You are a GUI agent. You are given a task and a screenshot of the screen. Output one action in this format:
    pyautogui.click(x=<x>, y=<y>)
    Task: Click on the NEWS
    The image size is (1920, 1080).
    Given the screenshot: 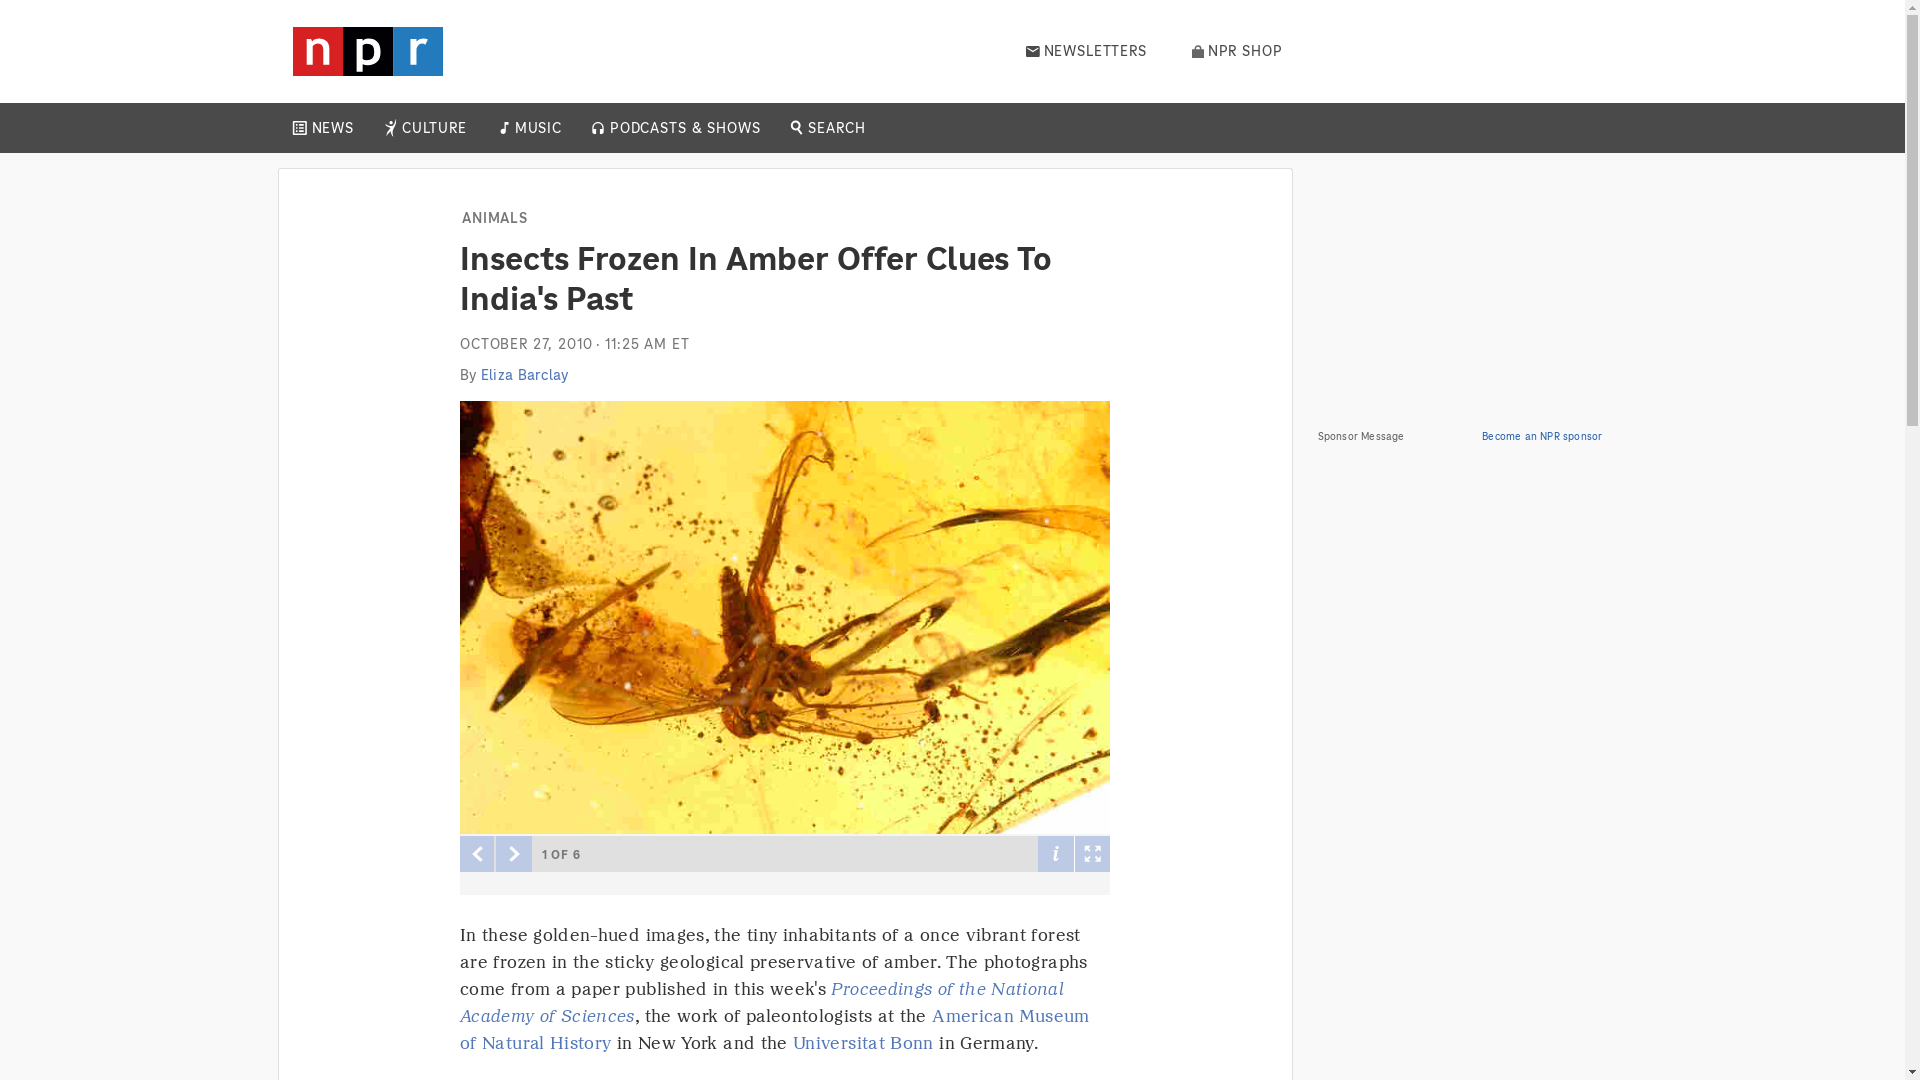 What is the action you would take?
    pyautogui.click(x=332, y=128)
    